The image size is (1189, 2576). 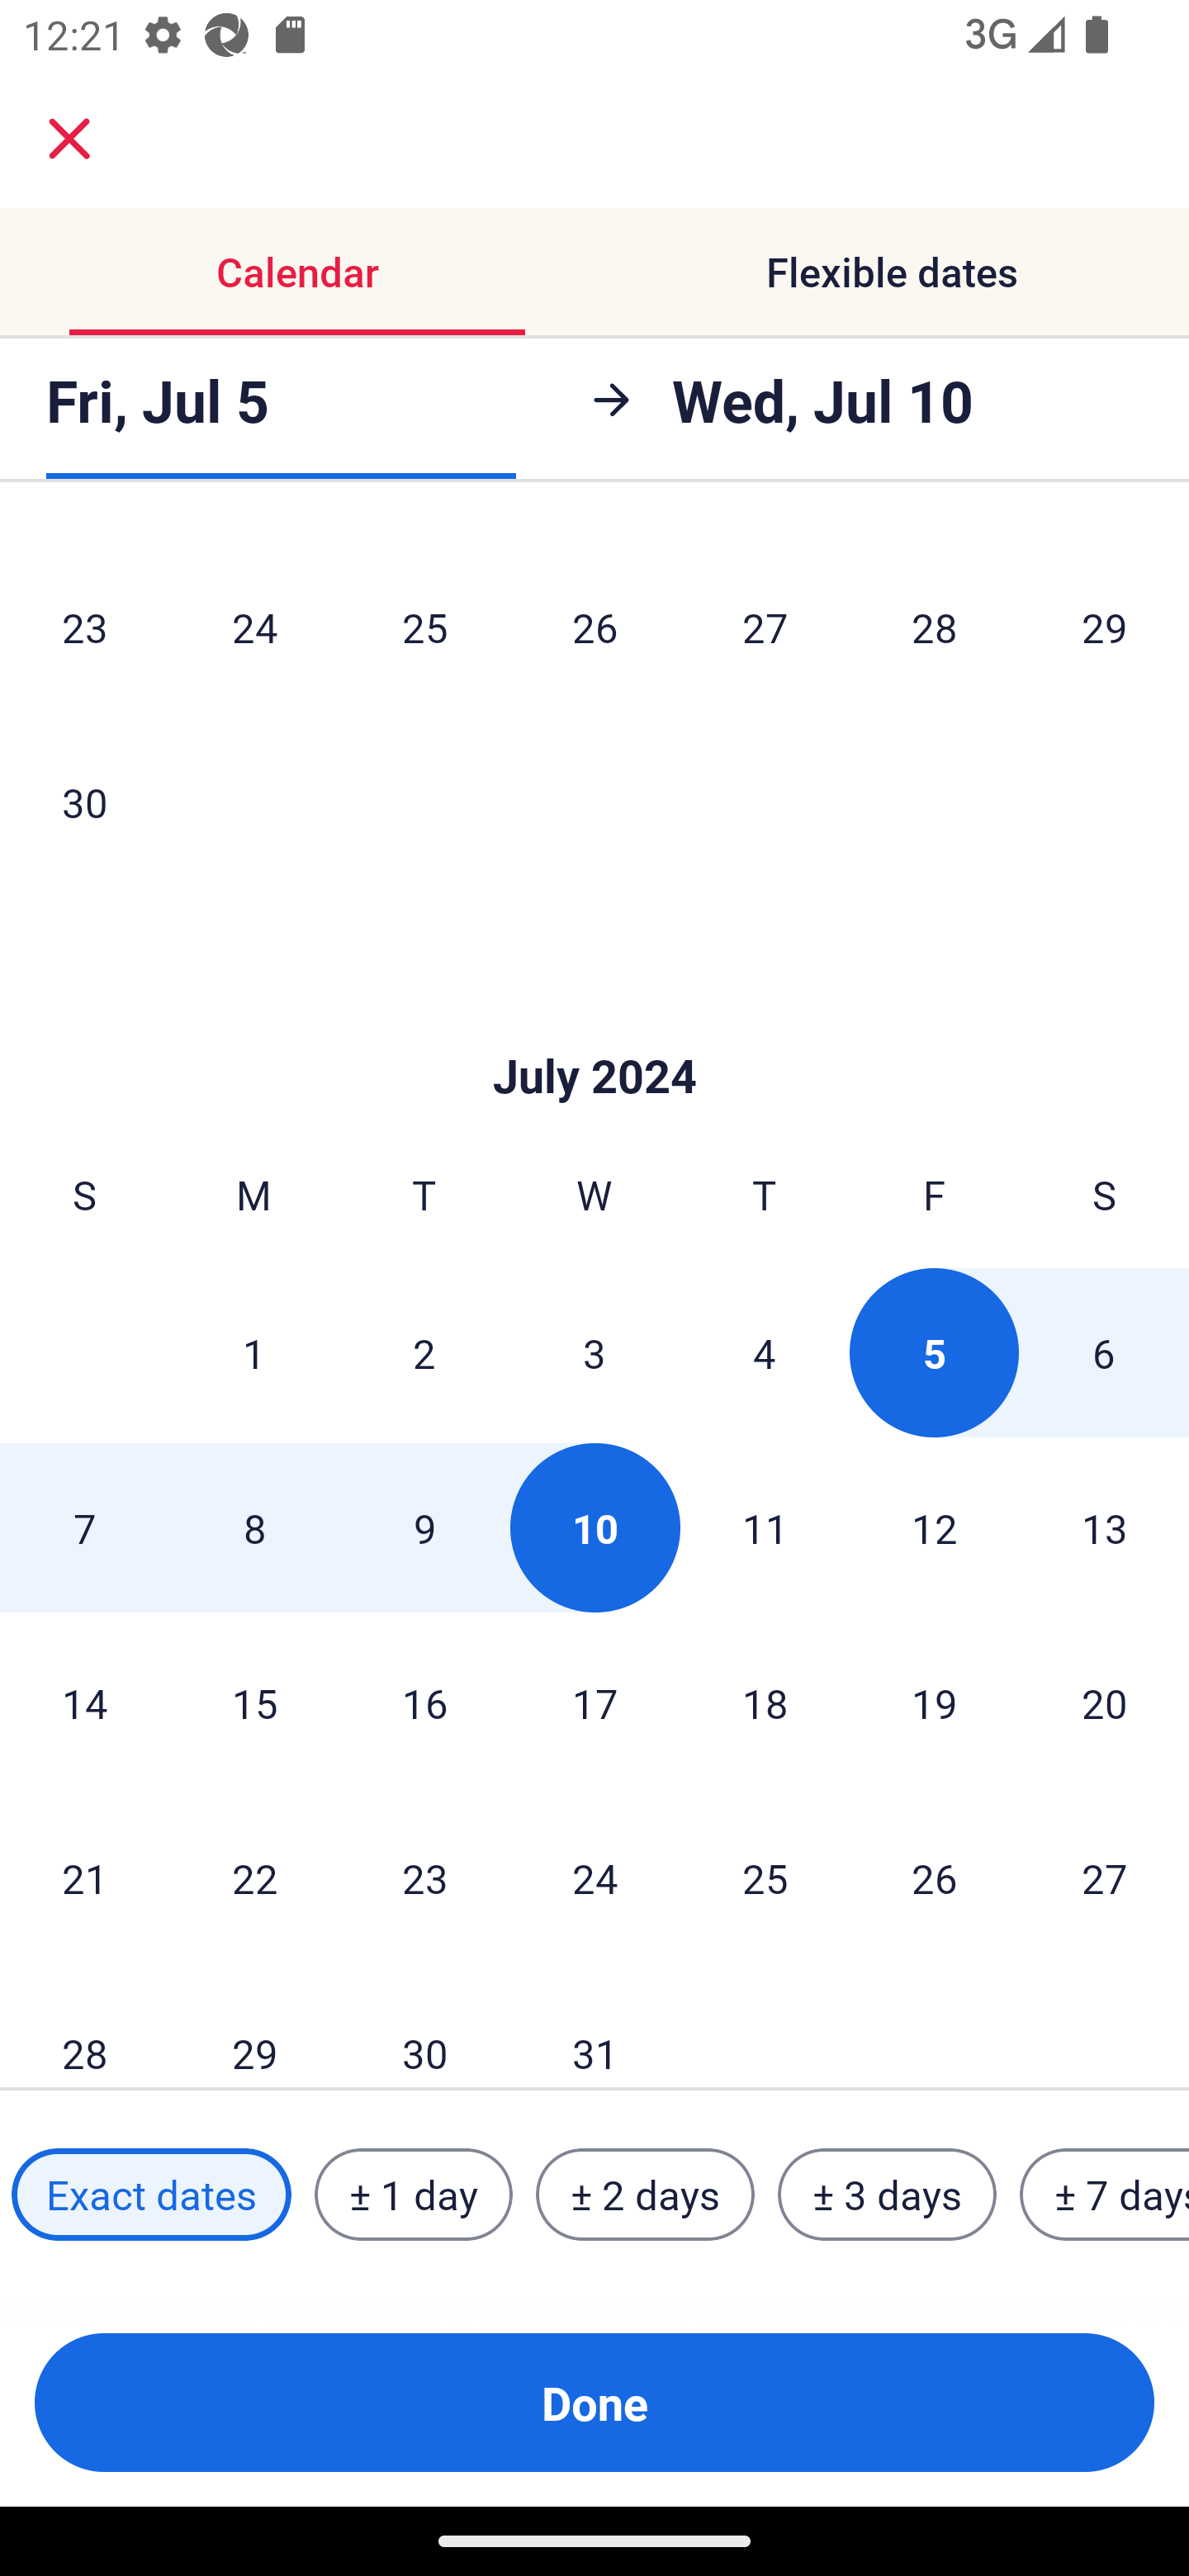 I want to click on 15 Monday, July 15, 2024, so click(x=254, y=1702).